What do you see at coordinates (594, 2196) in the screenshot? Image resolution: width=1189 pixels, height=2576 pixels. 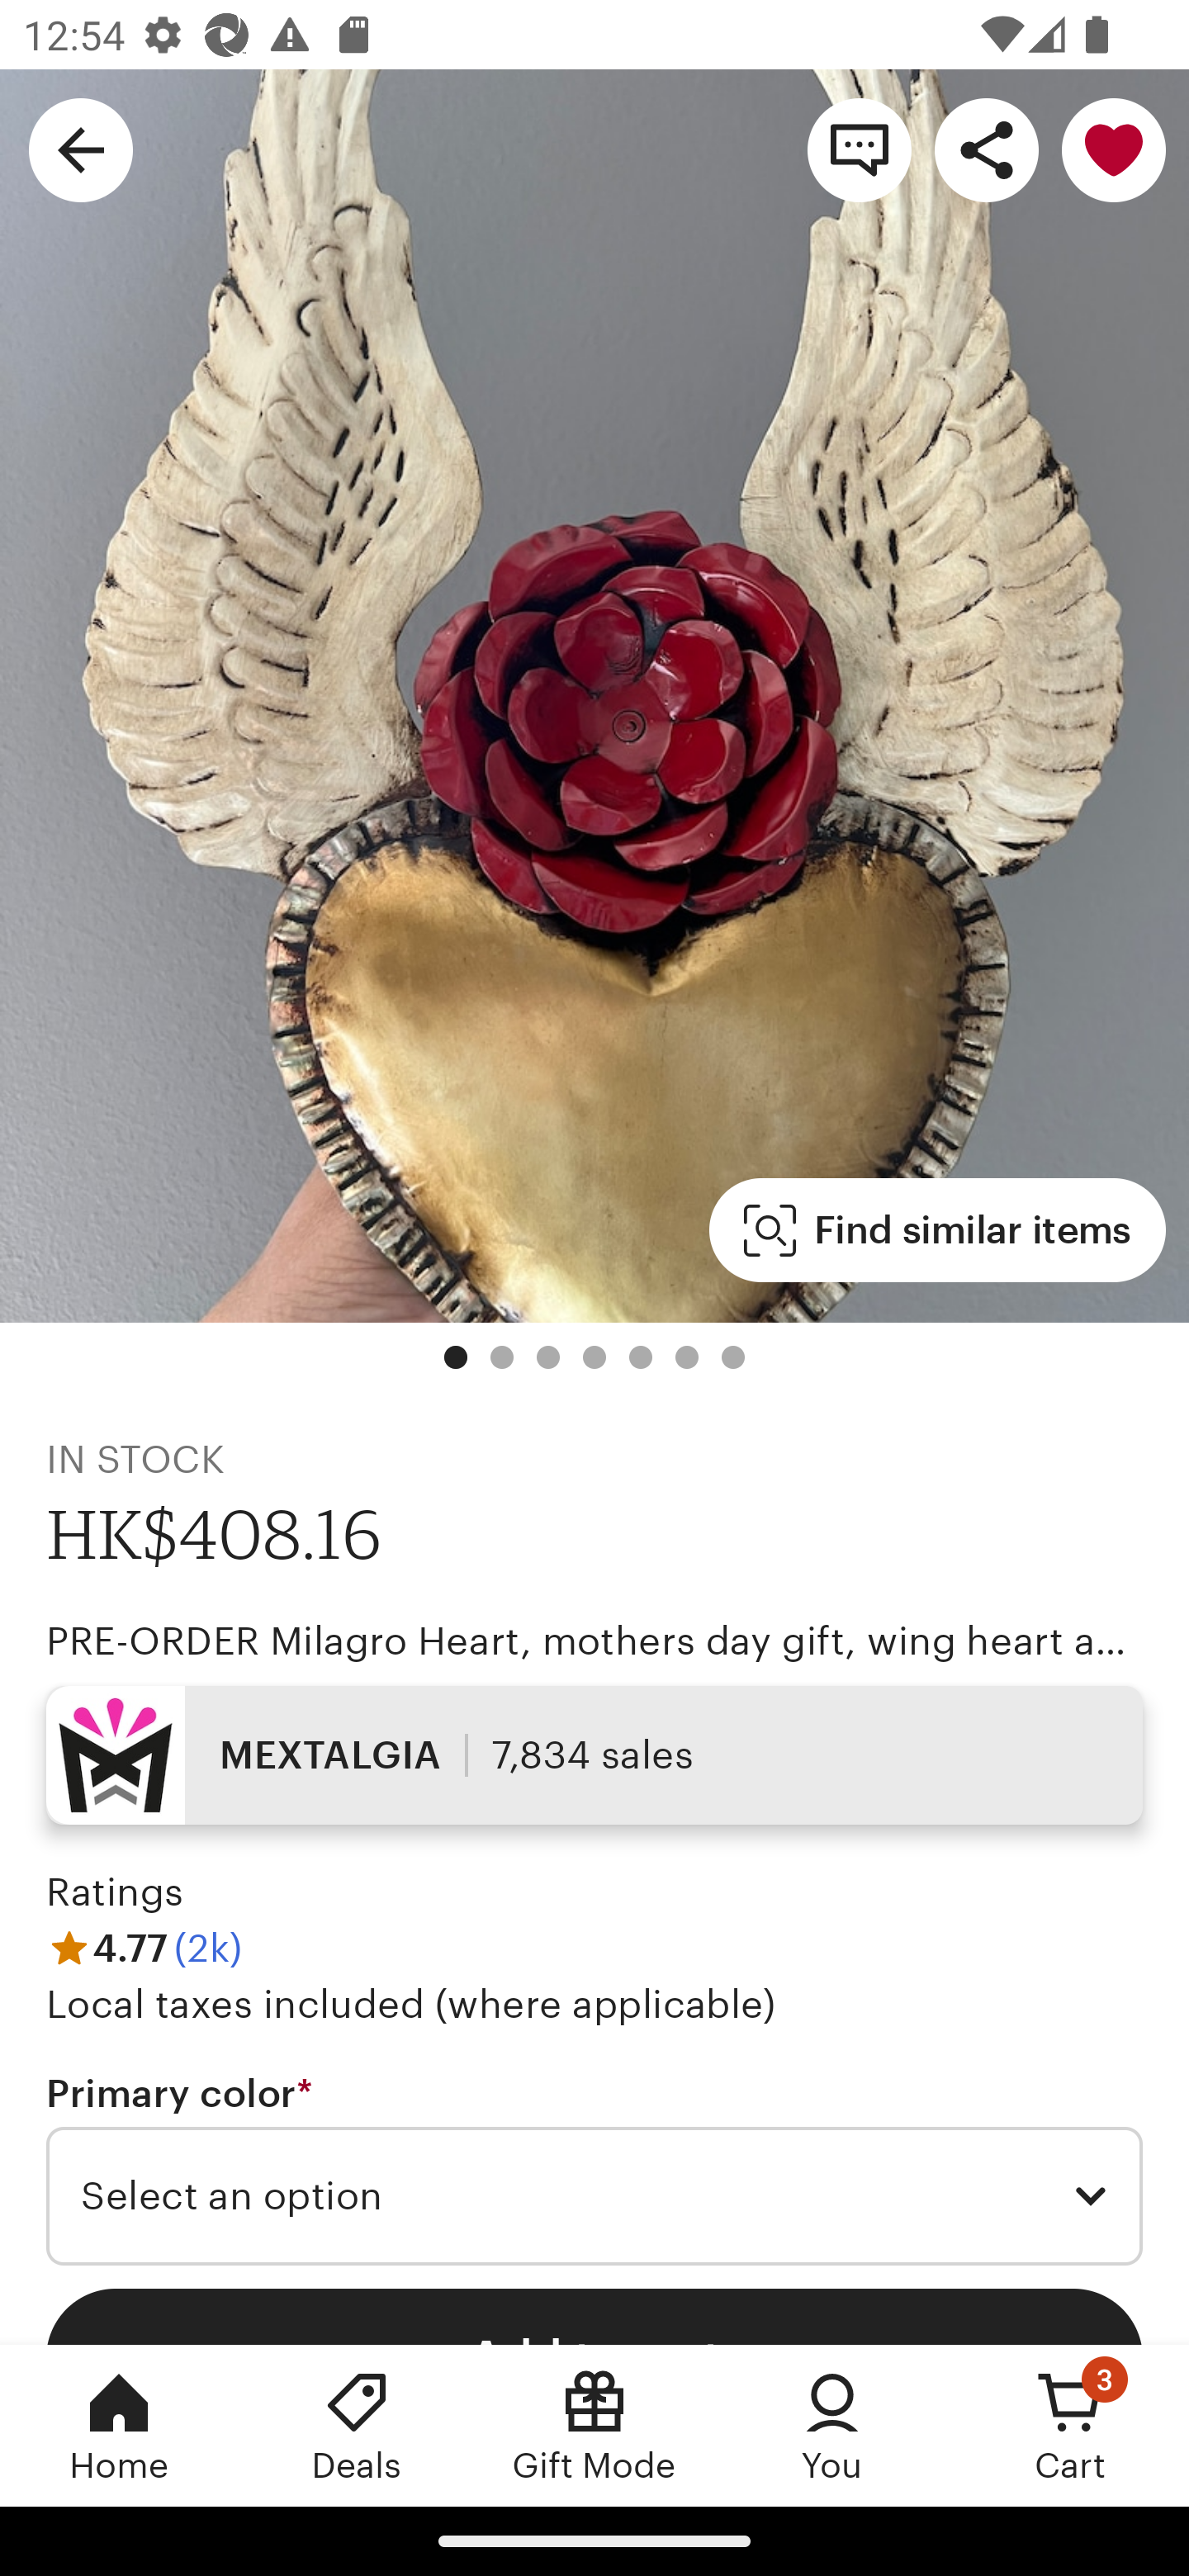 I see `Select an option` at bounding box center [594, 2196].